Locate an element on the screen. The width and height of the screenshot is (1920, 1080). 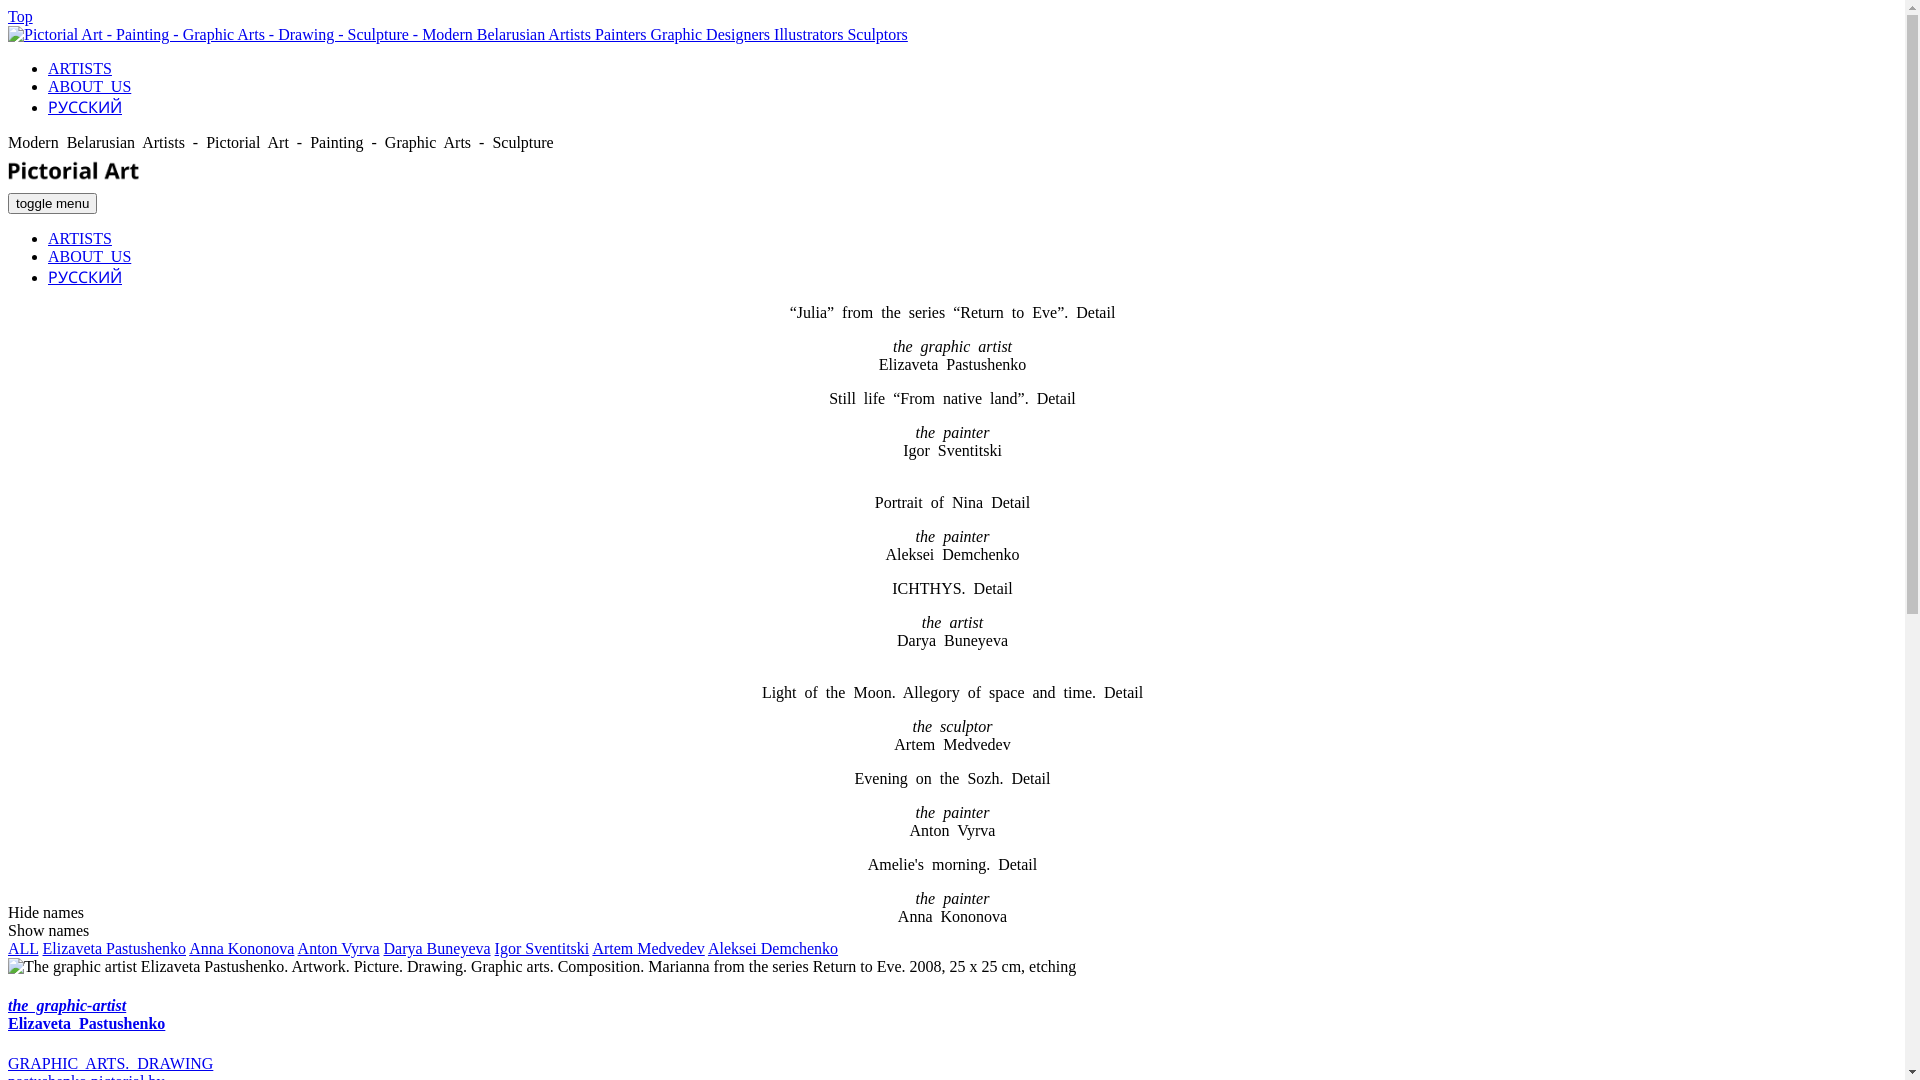
ARTISTS is located at coordinates (80, 238).